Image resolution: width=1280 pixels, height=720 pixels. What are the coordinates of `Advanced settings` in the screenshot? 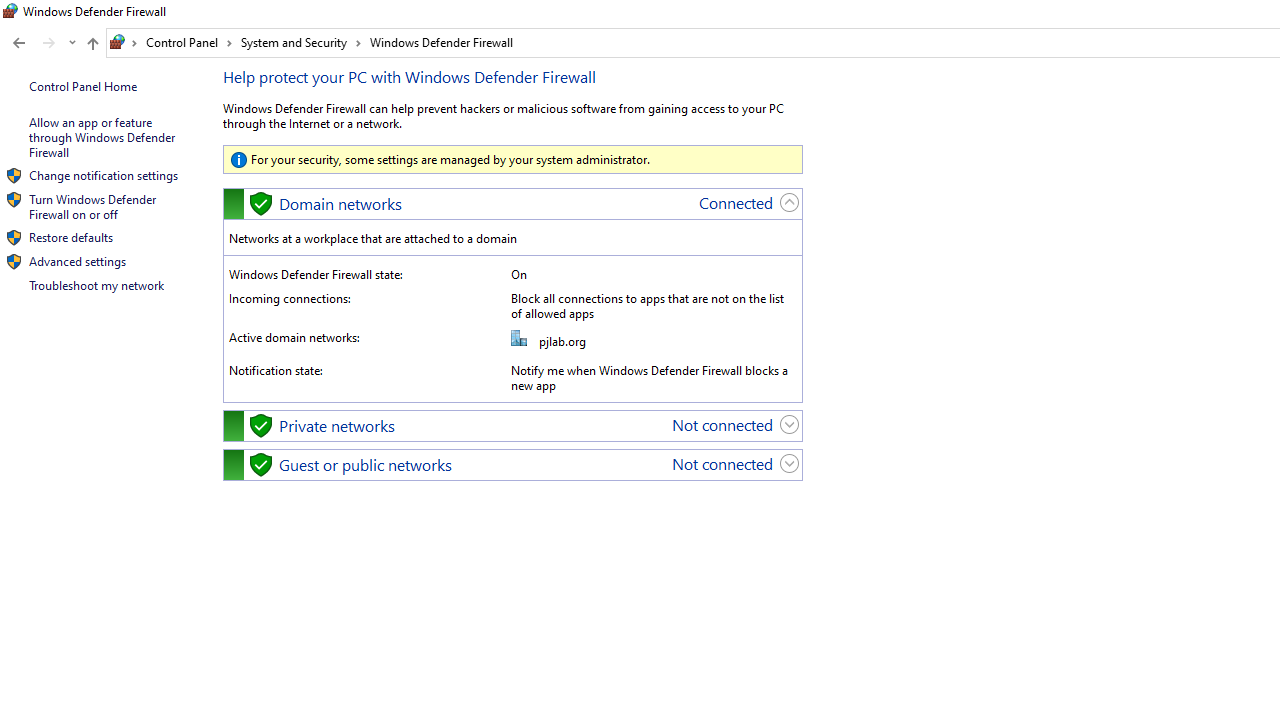 It's located at (77, 262).